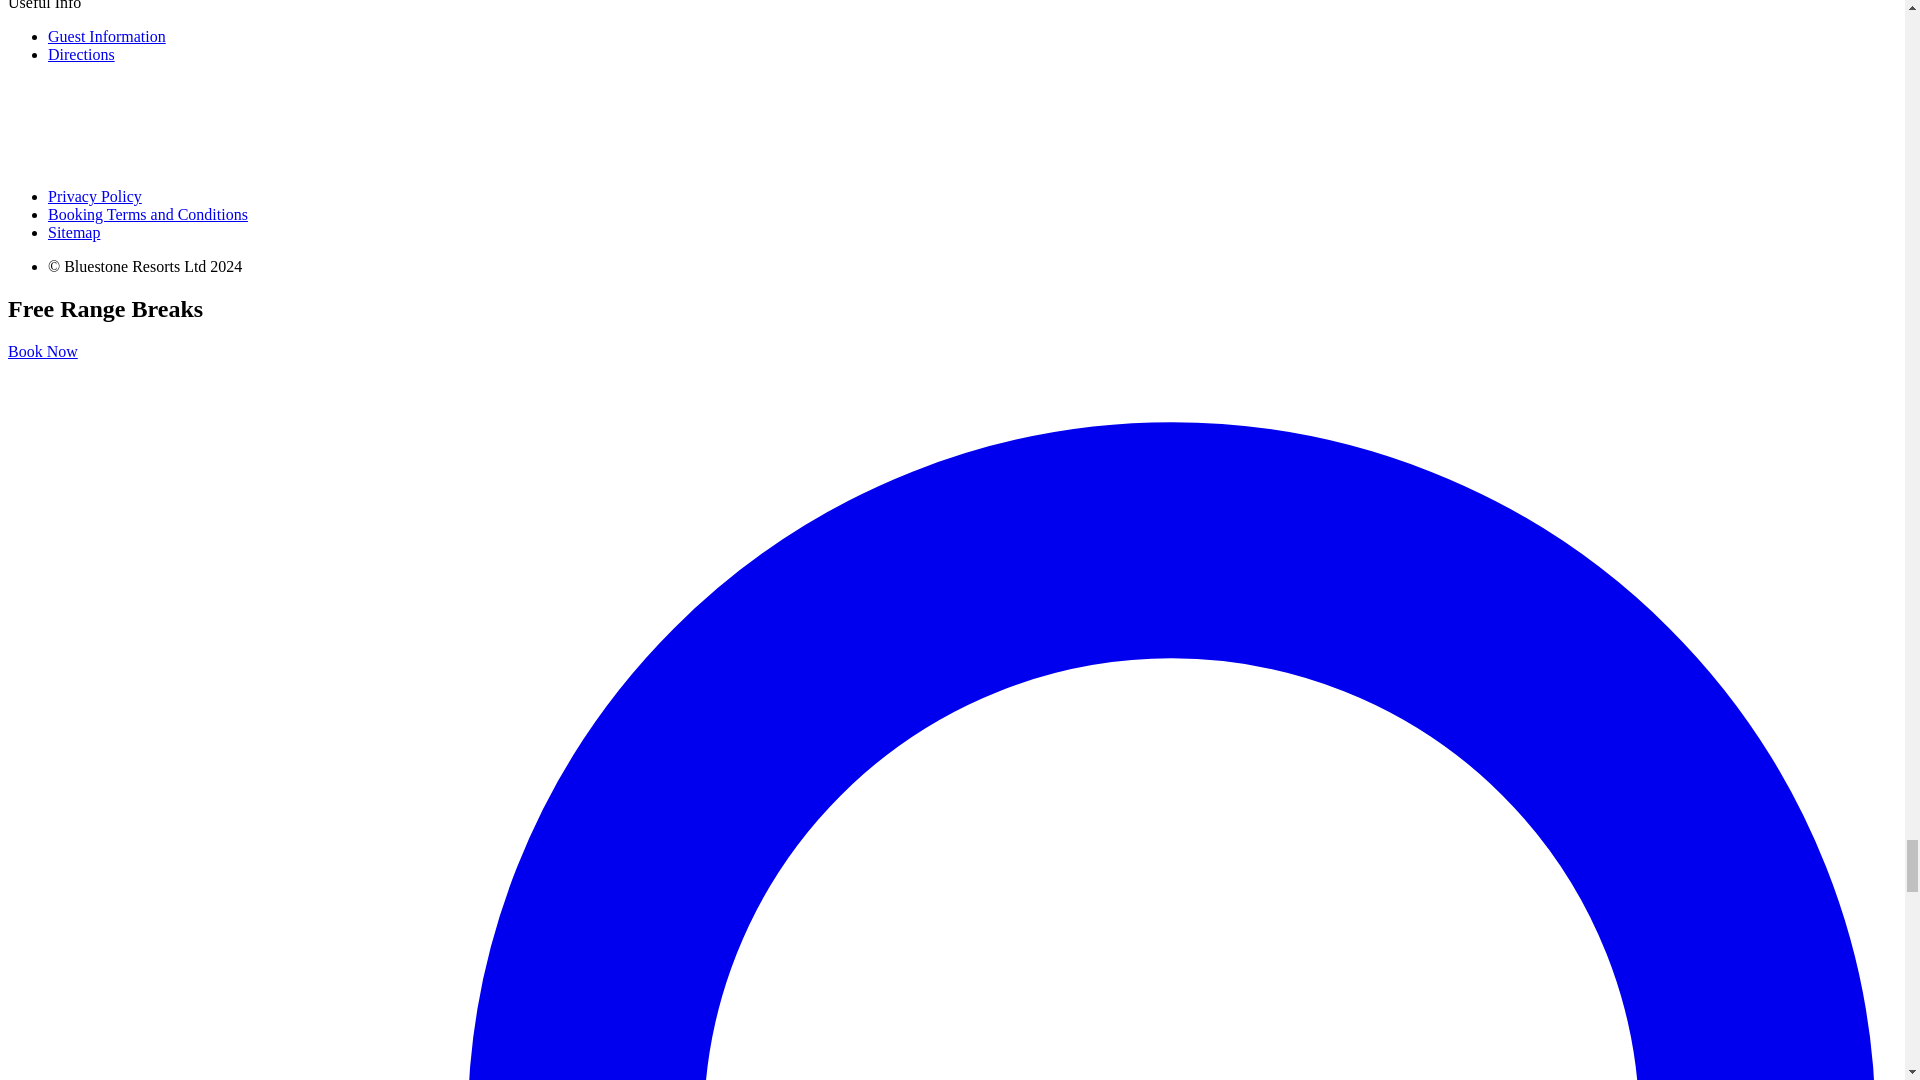 The width and height of the screenshot is (1920, 1080). I want to click on Booking Terms and Conditions, so click(148, 214).